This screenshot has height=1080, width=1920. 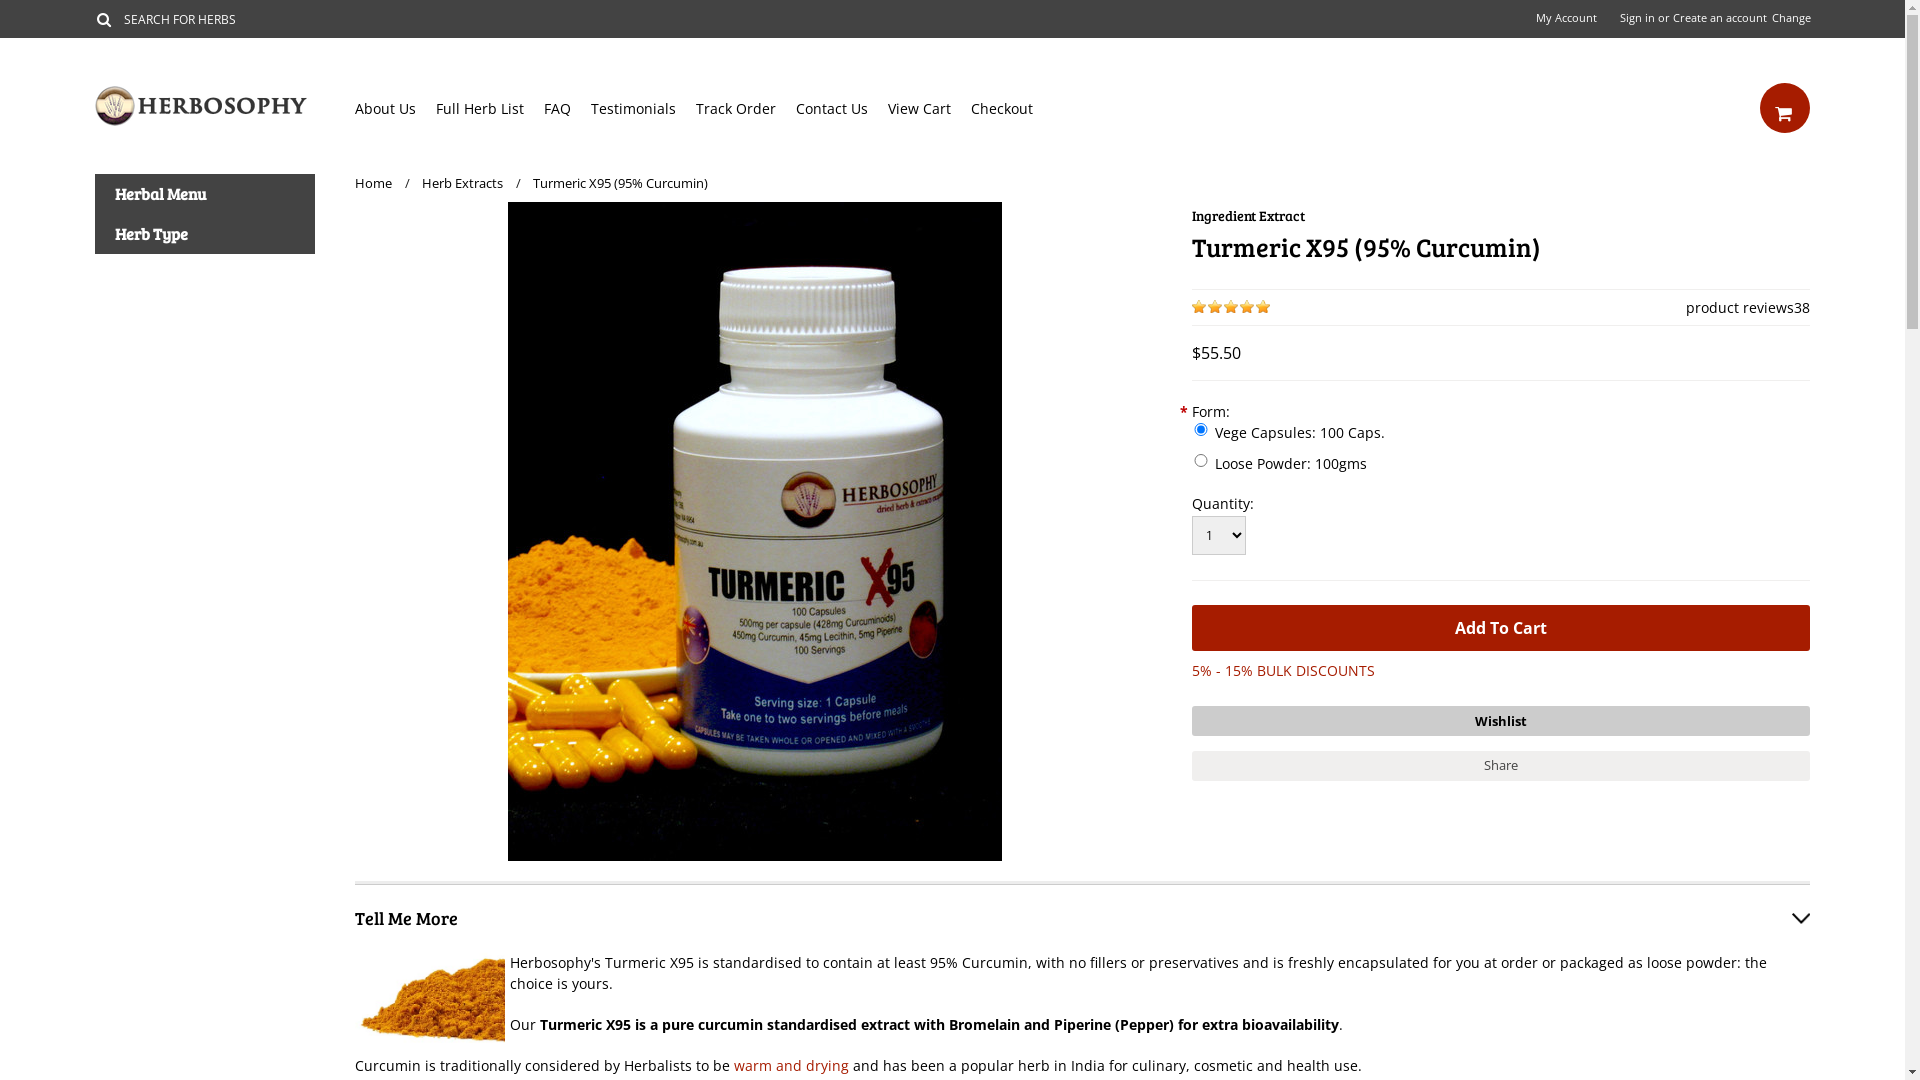 I want to click on About Us, so click(x=396, y=108).